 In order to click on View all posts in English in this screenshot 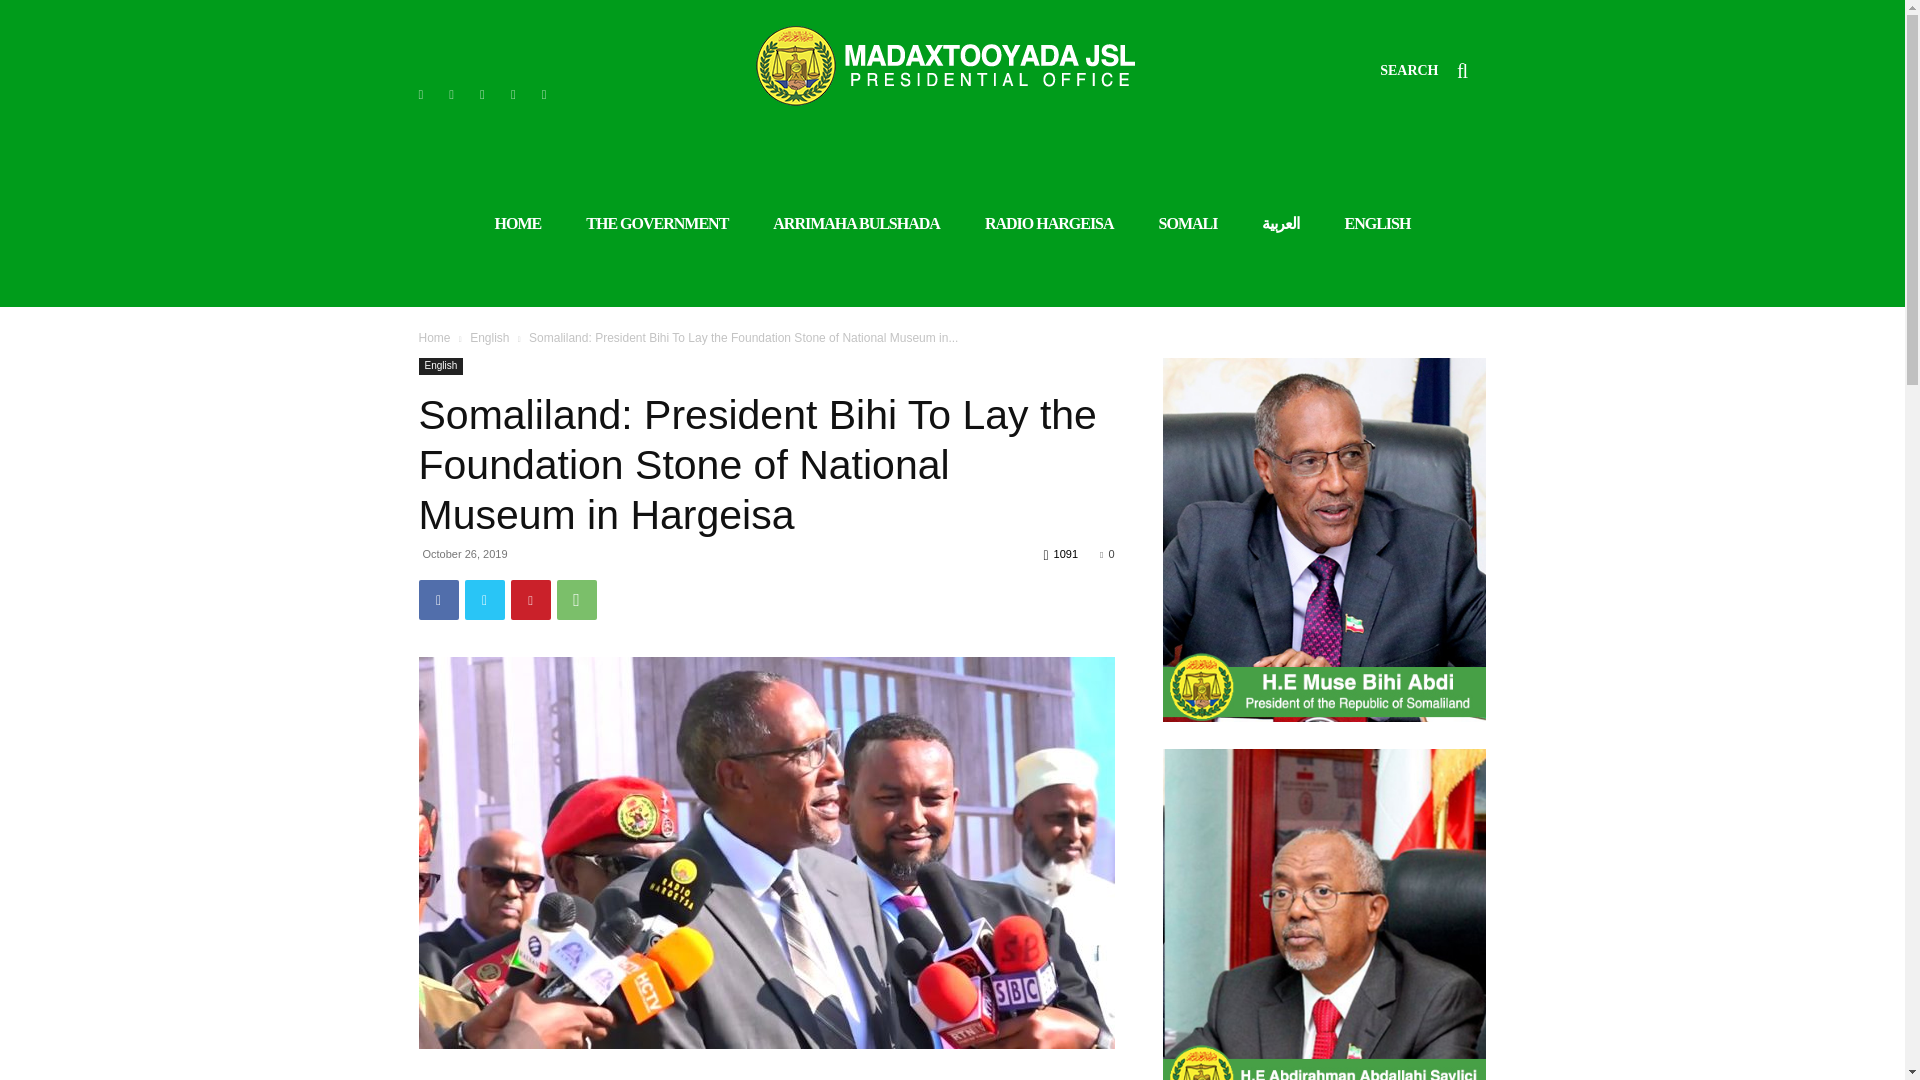, I will do `click(489, 337)`.